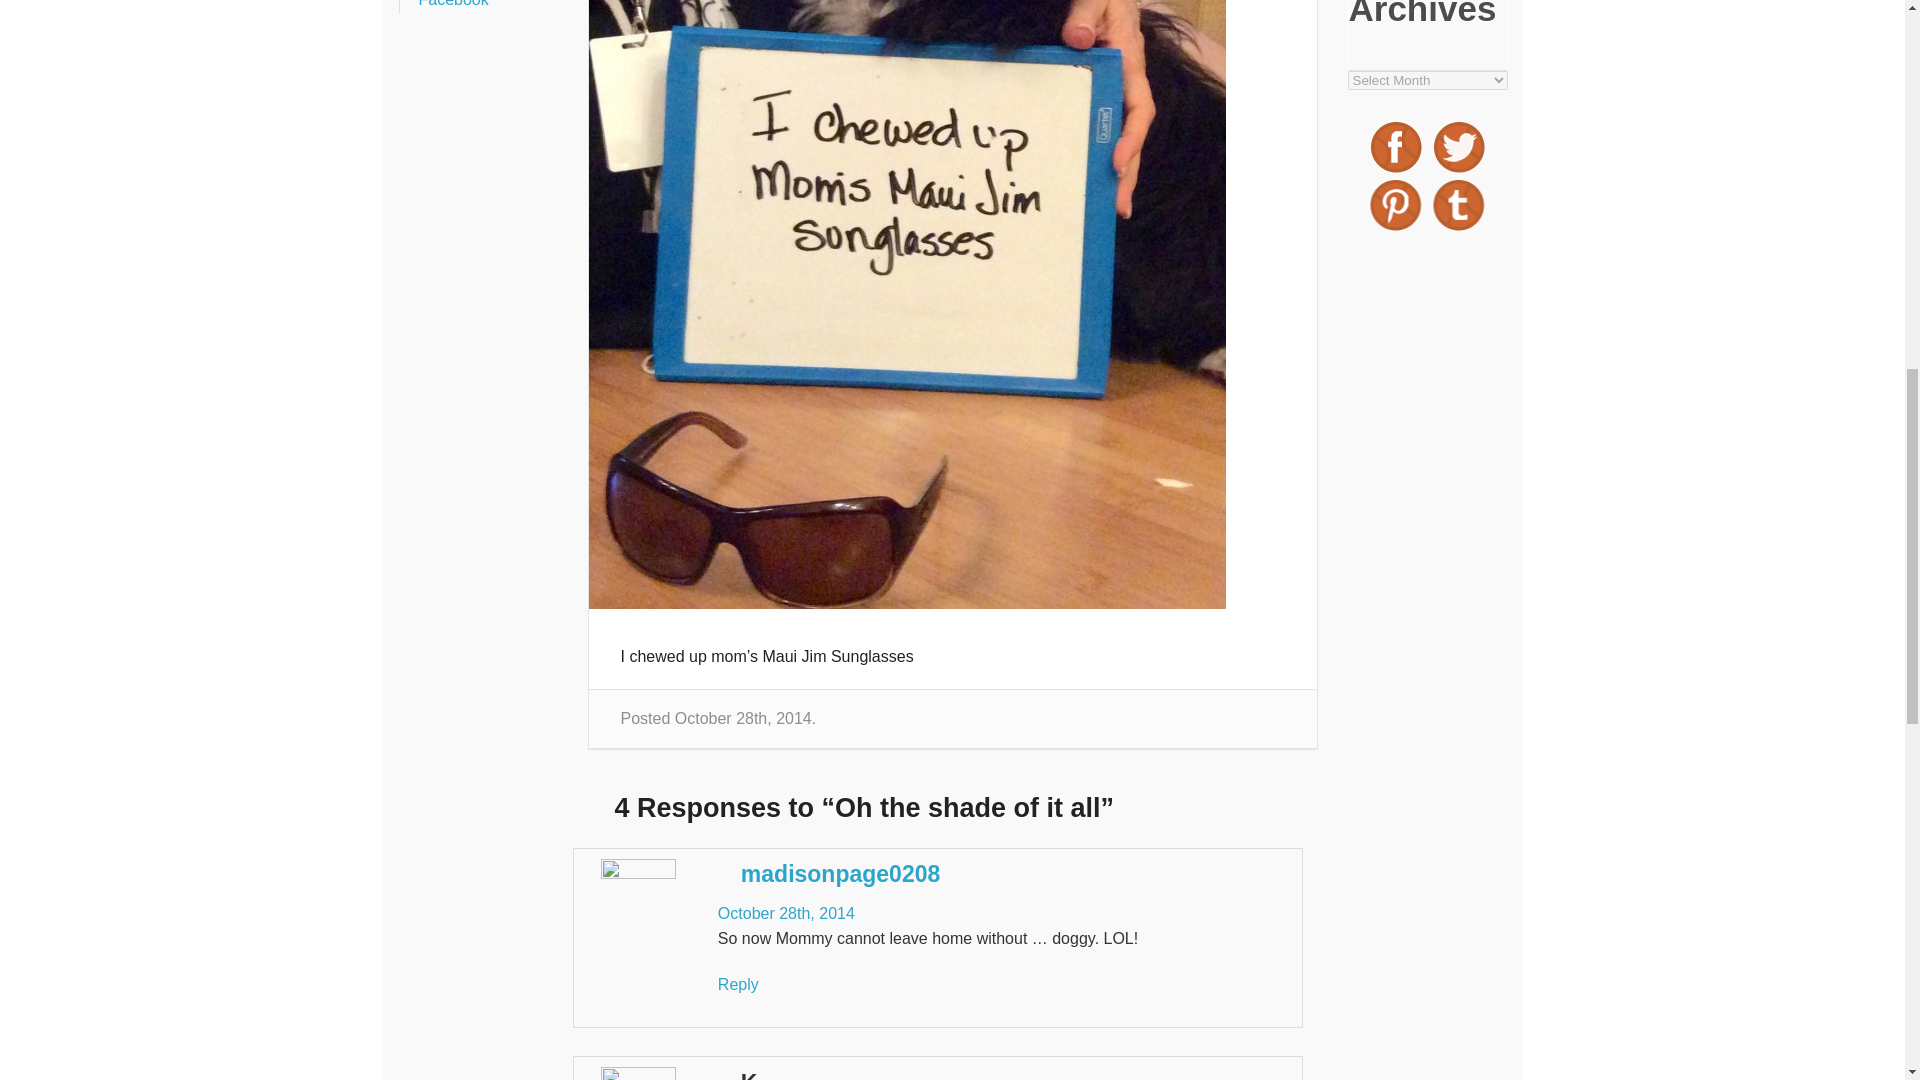 The height and width of the screenshot is (1080, 1920). I want to click on Follow us on Twitter!, so click(1459, 146).